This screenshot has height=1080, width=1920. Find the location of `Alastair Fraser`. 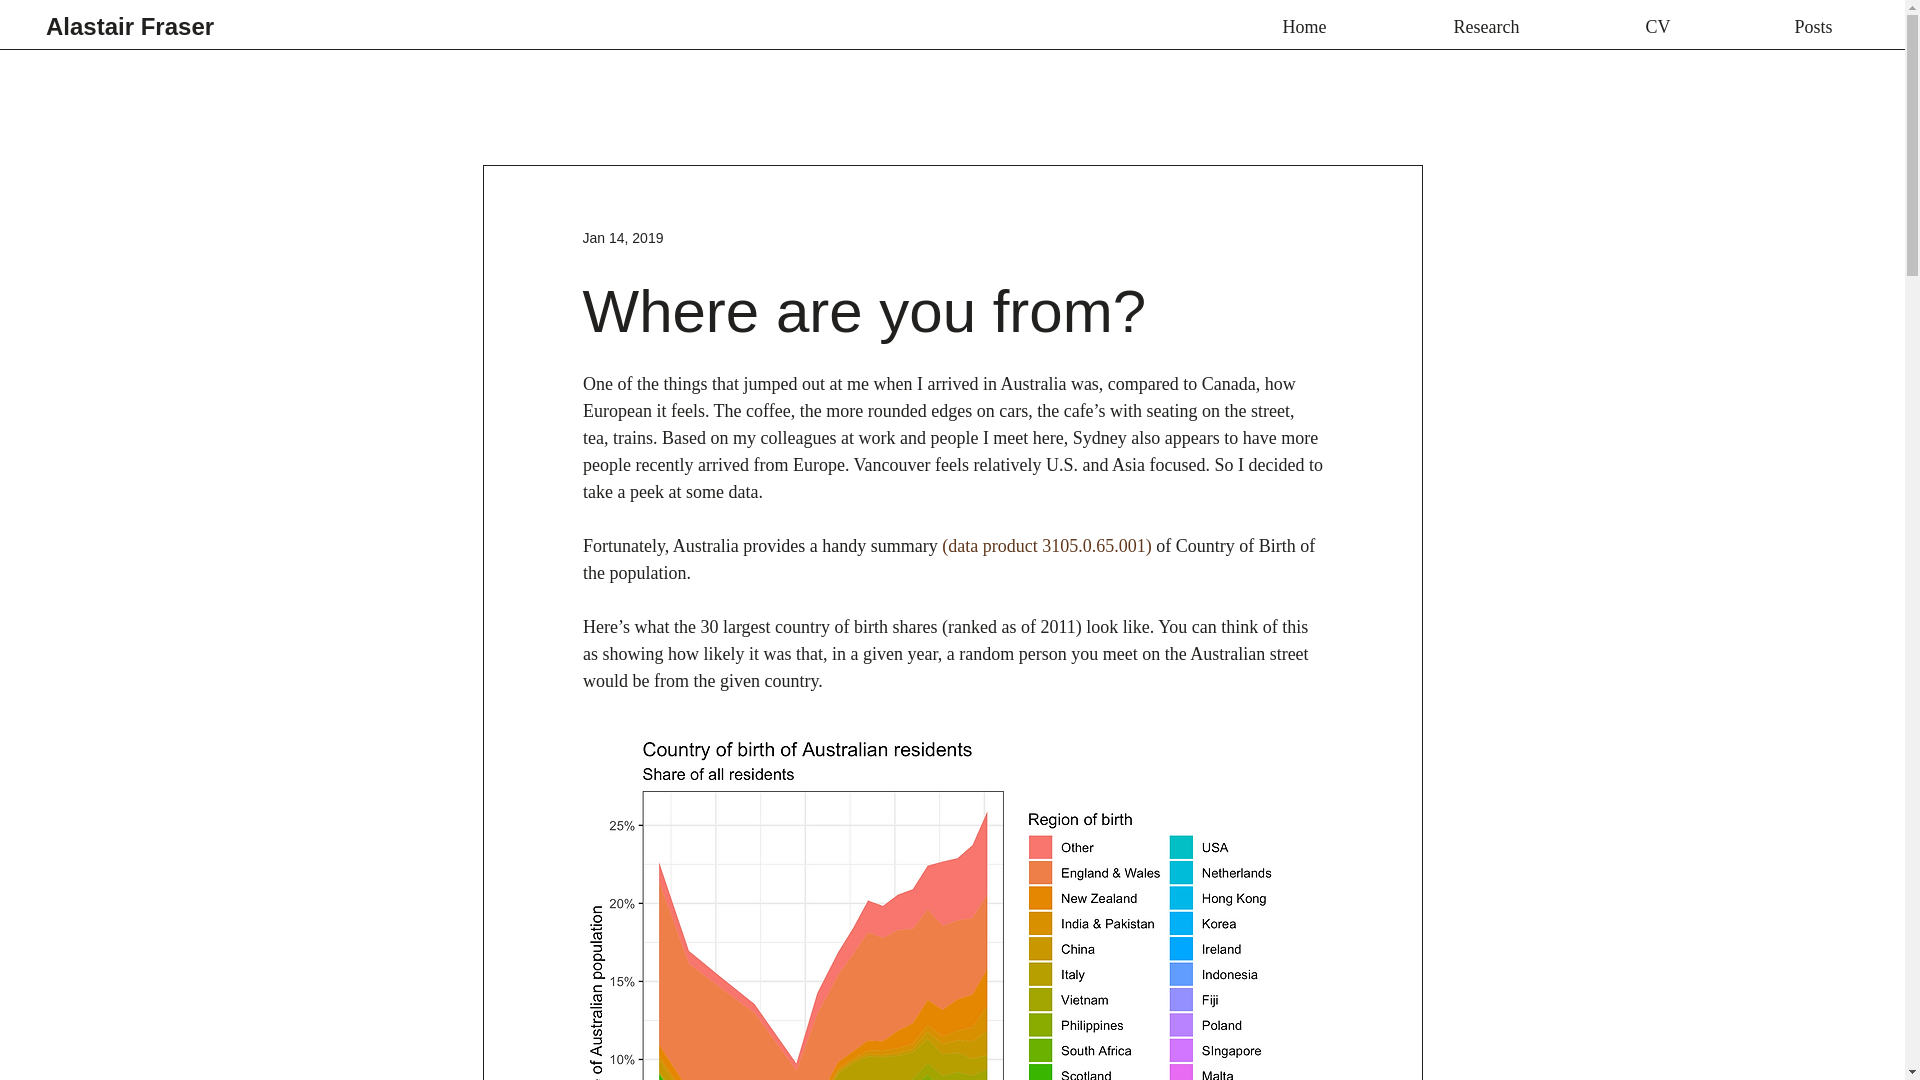

Alastair Fraser is located at coordinates (130, 26).